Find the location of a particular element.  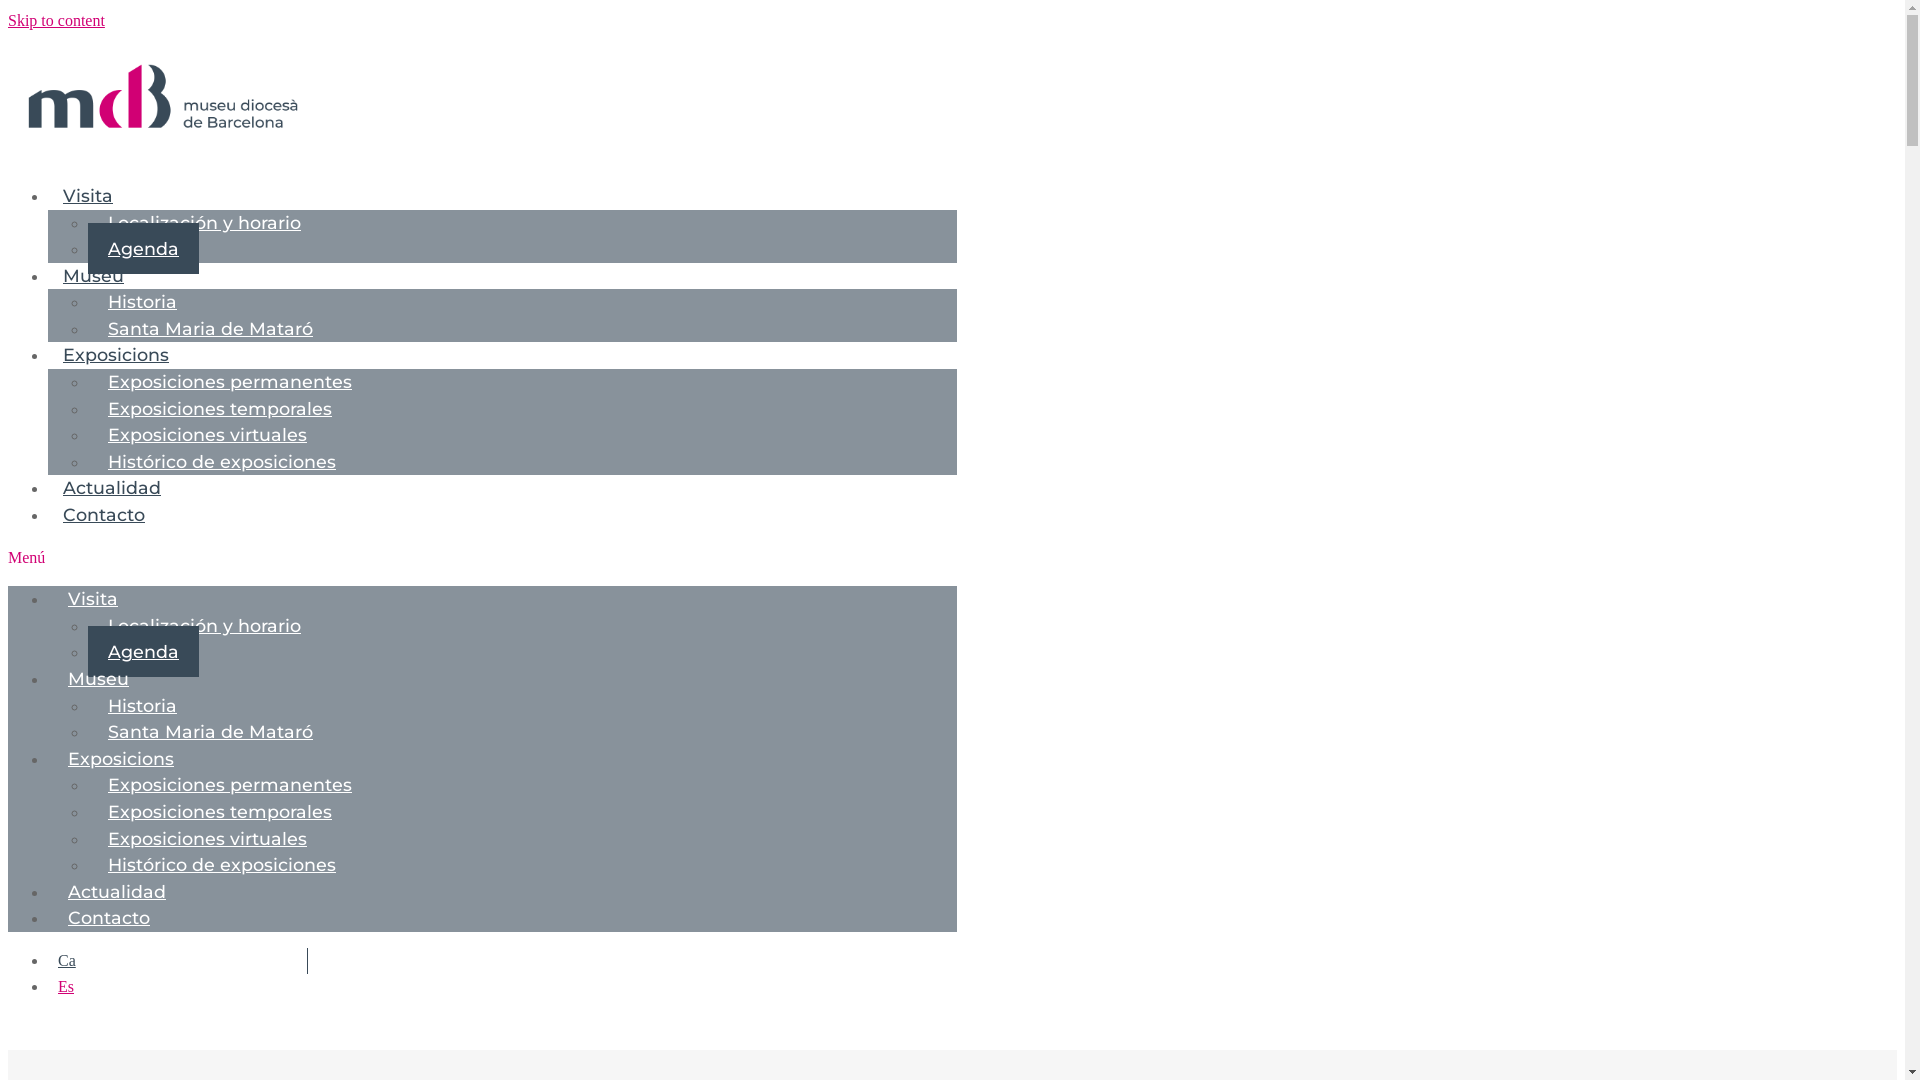

Historia is located at coordinates (142, 706).